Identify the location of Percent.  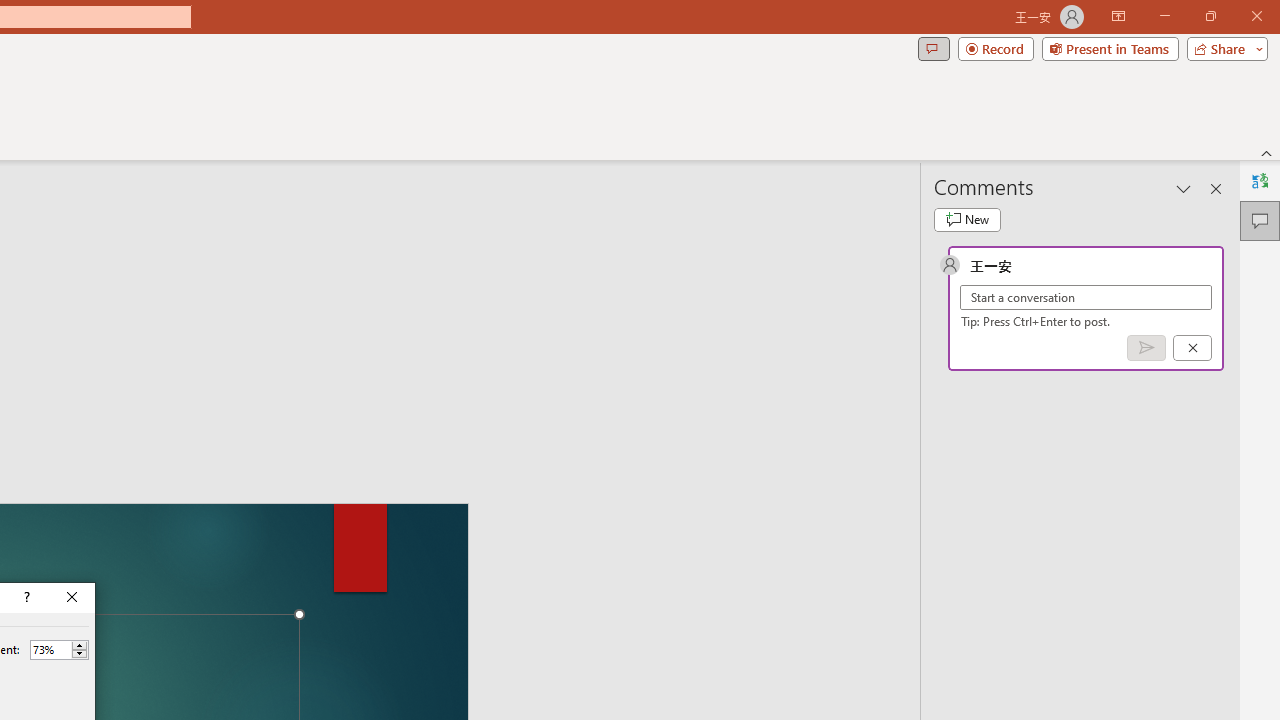
(59, 650).